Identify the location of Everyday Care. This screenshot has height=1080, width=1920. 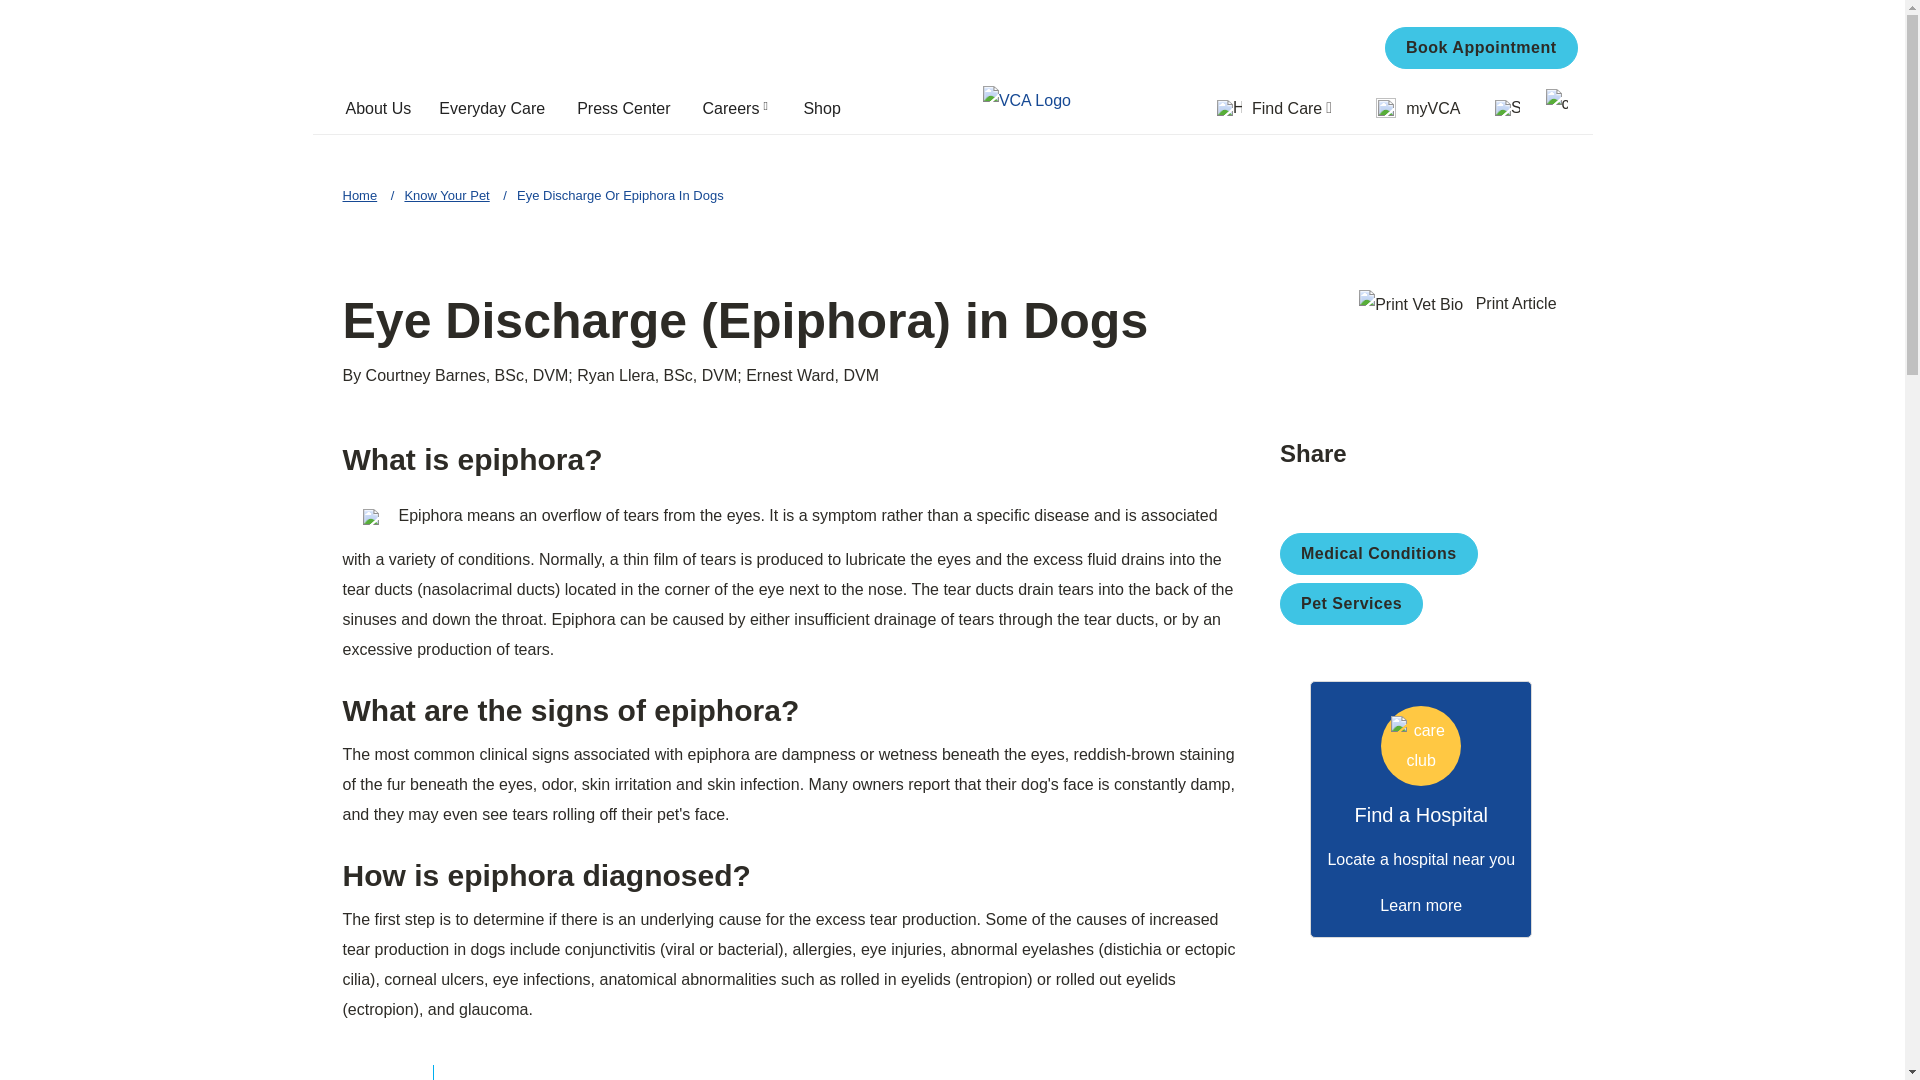
(499, 108).